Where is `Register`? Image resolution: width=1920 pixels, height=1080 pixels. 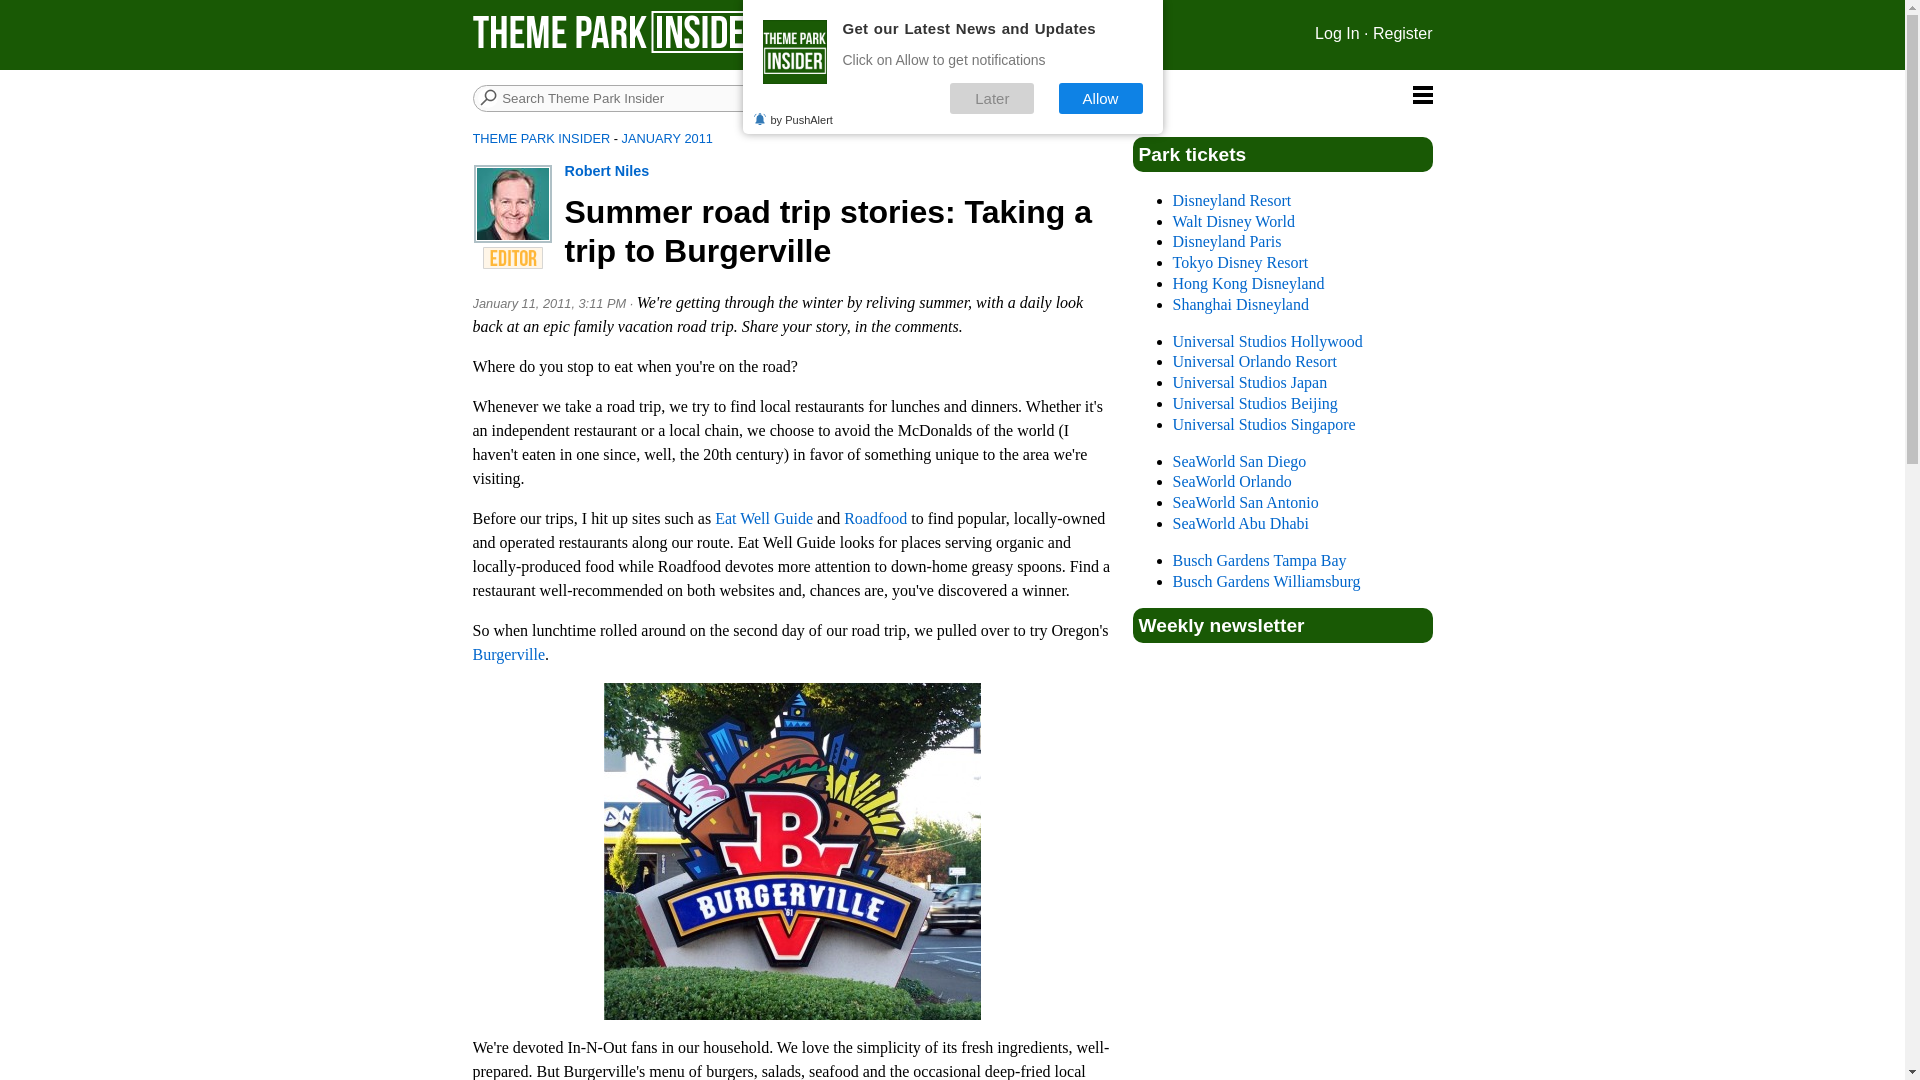
Register is located at coordinates (1402, 33).